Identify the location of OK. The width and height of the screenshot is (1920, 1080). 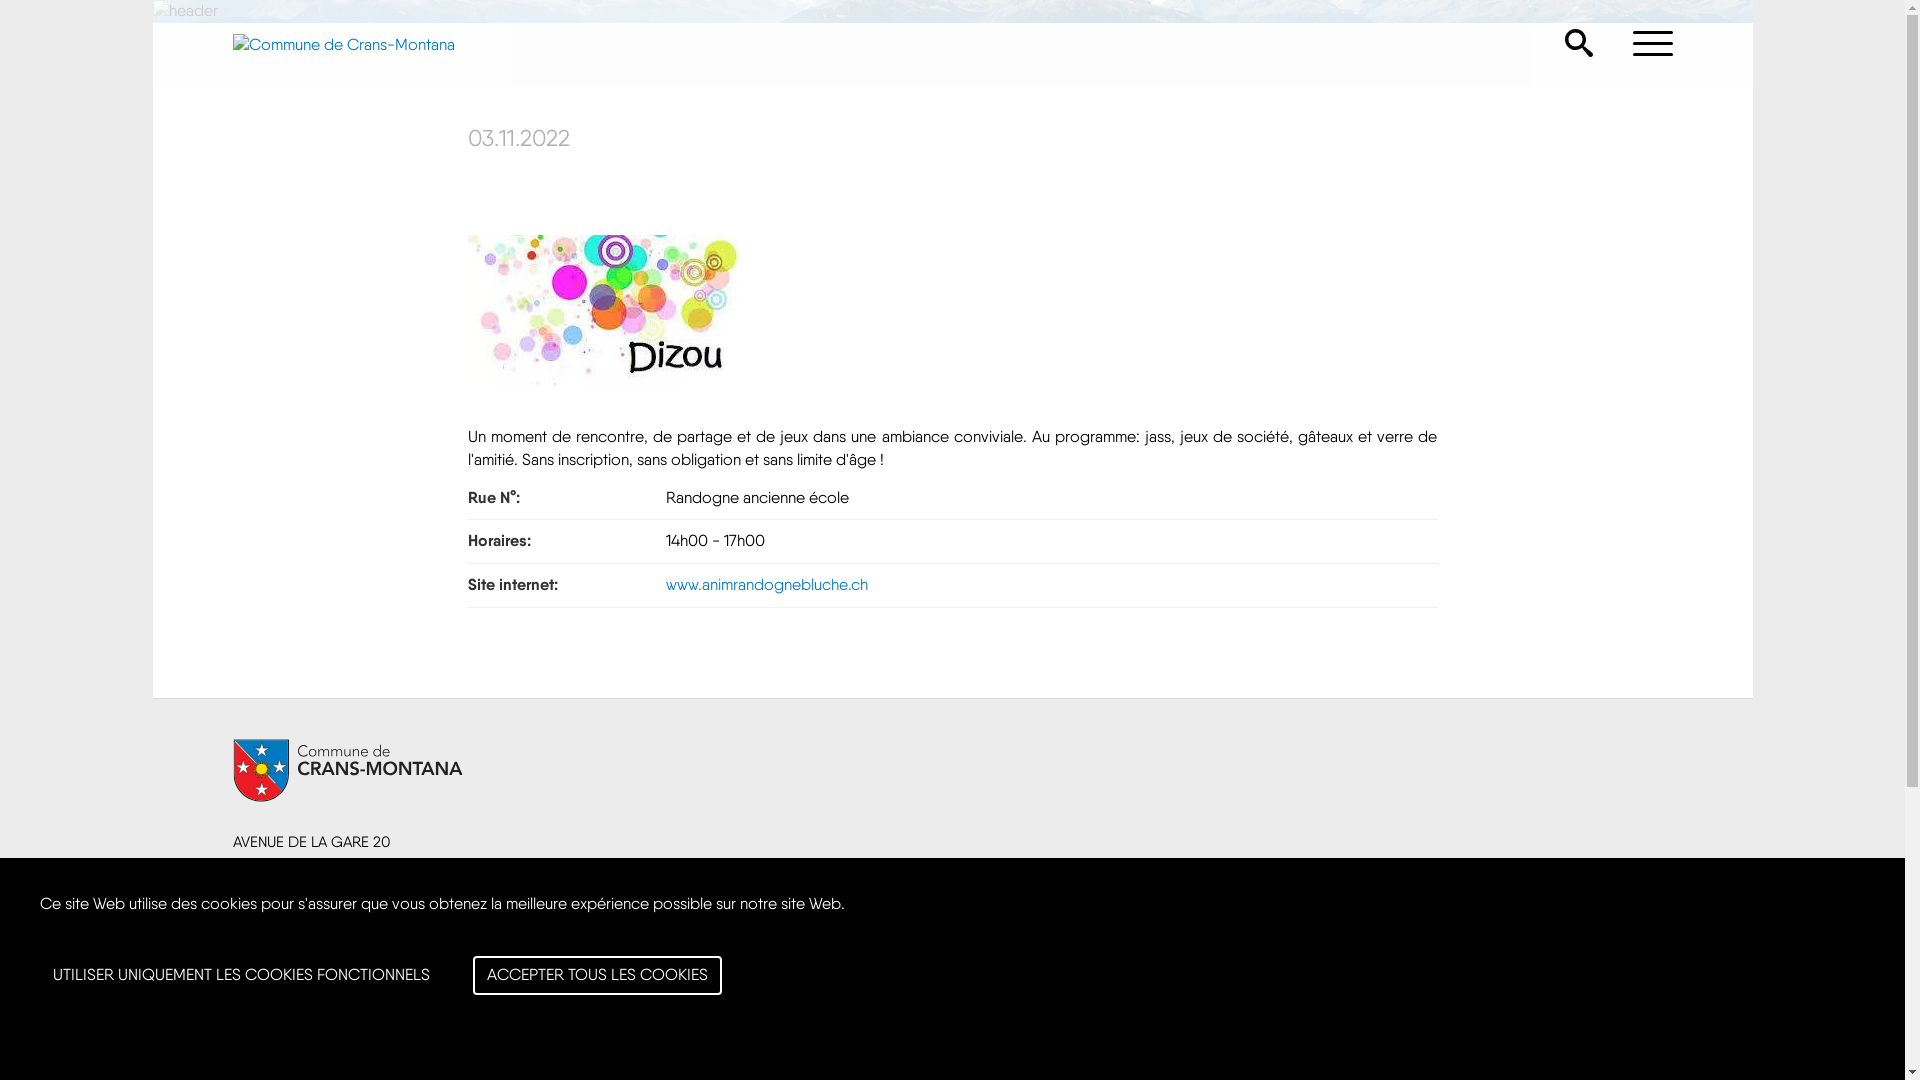
(1642, 920).